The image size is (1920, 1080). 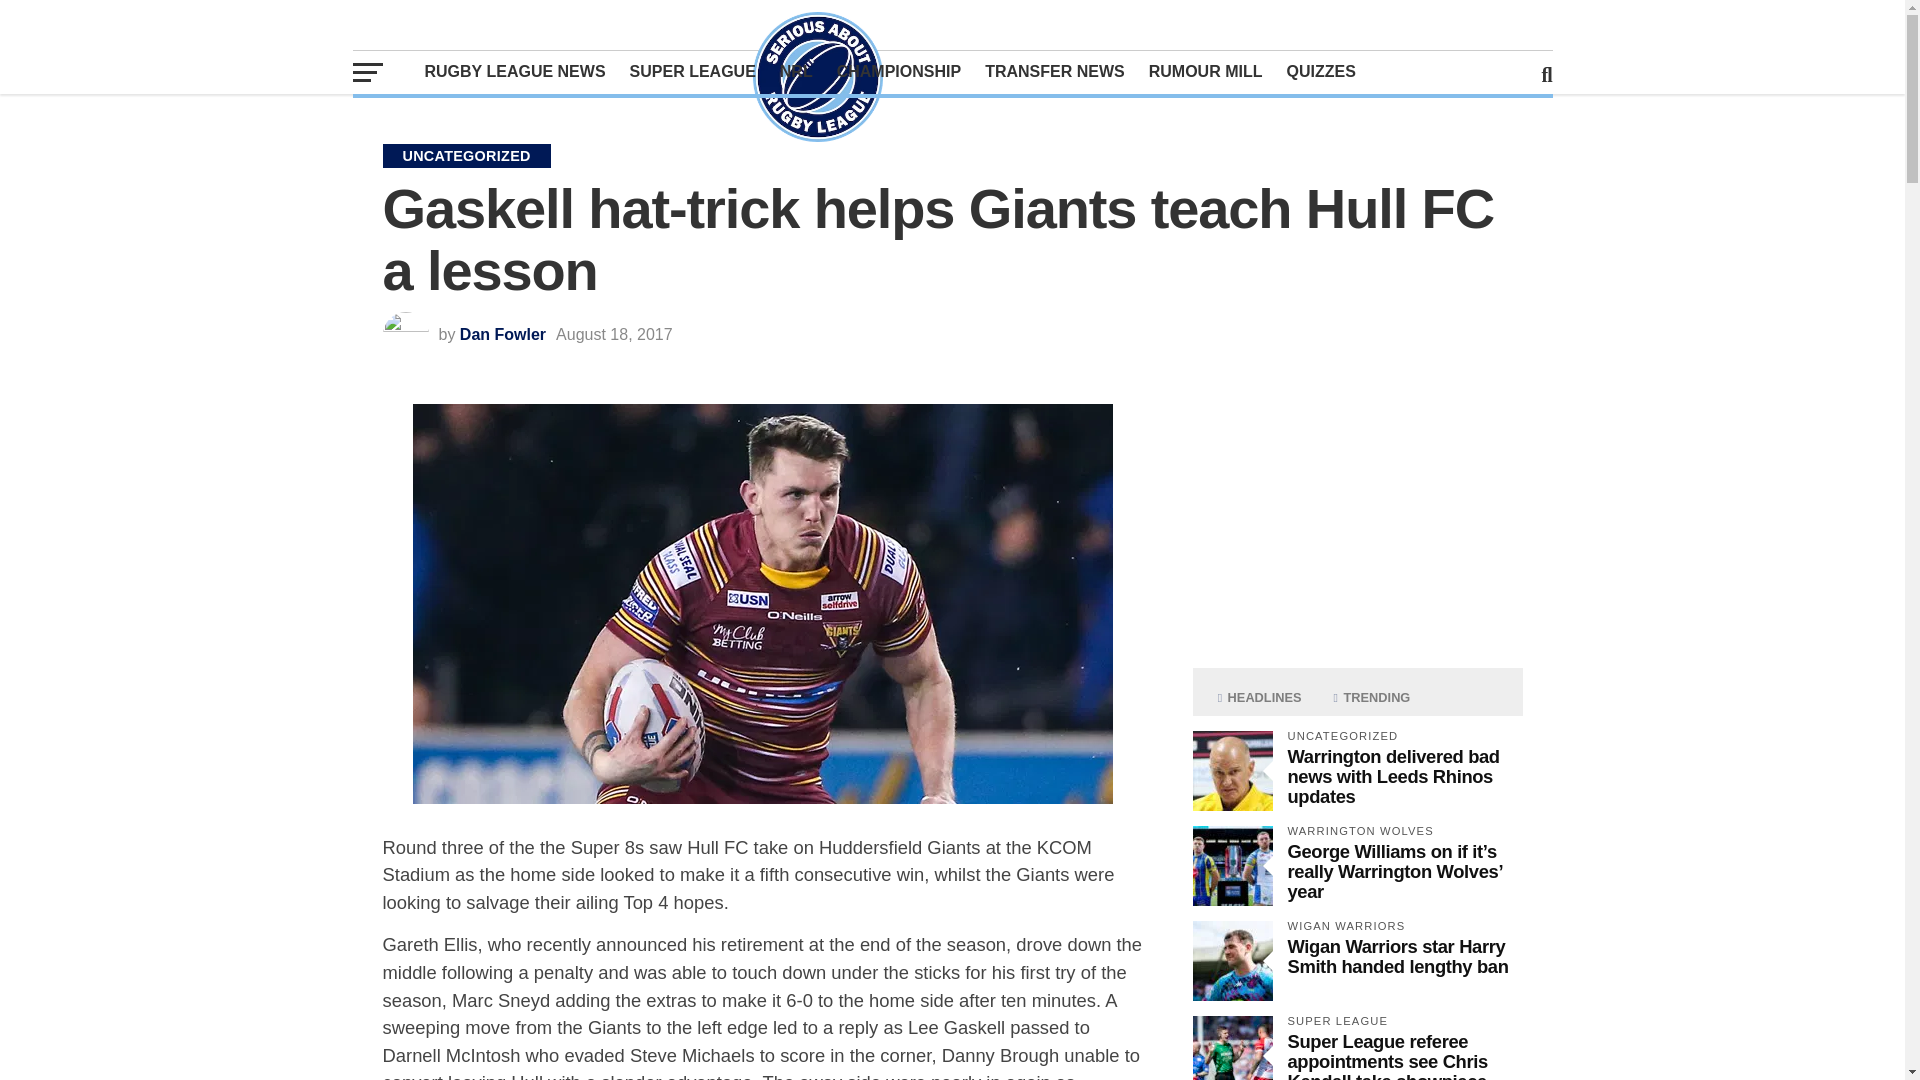 I want to click on NRL, so click(x=796, y=71).